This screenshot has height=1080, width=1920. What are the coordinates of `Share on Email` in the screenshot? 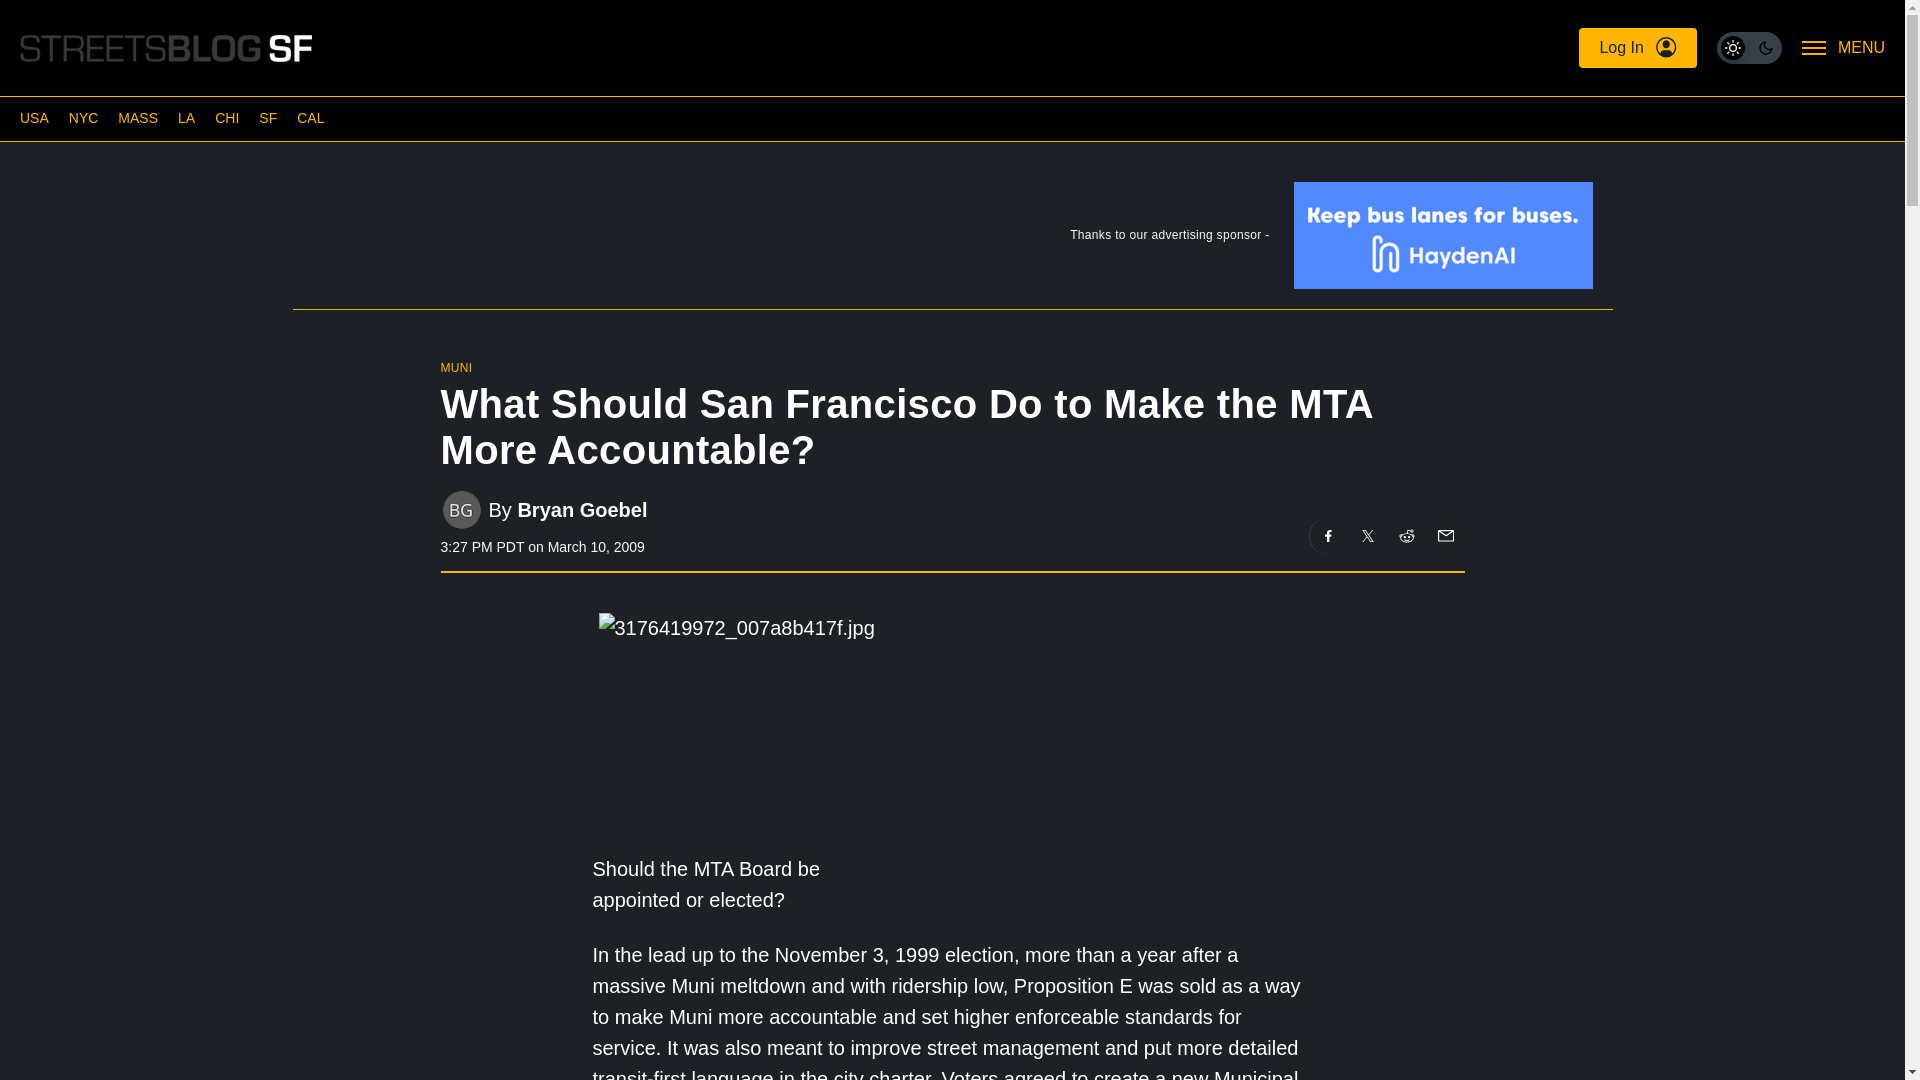 It's located at (1444, 536).